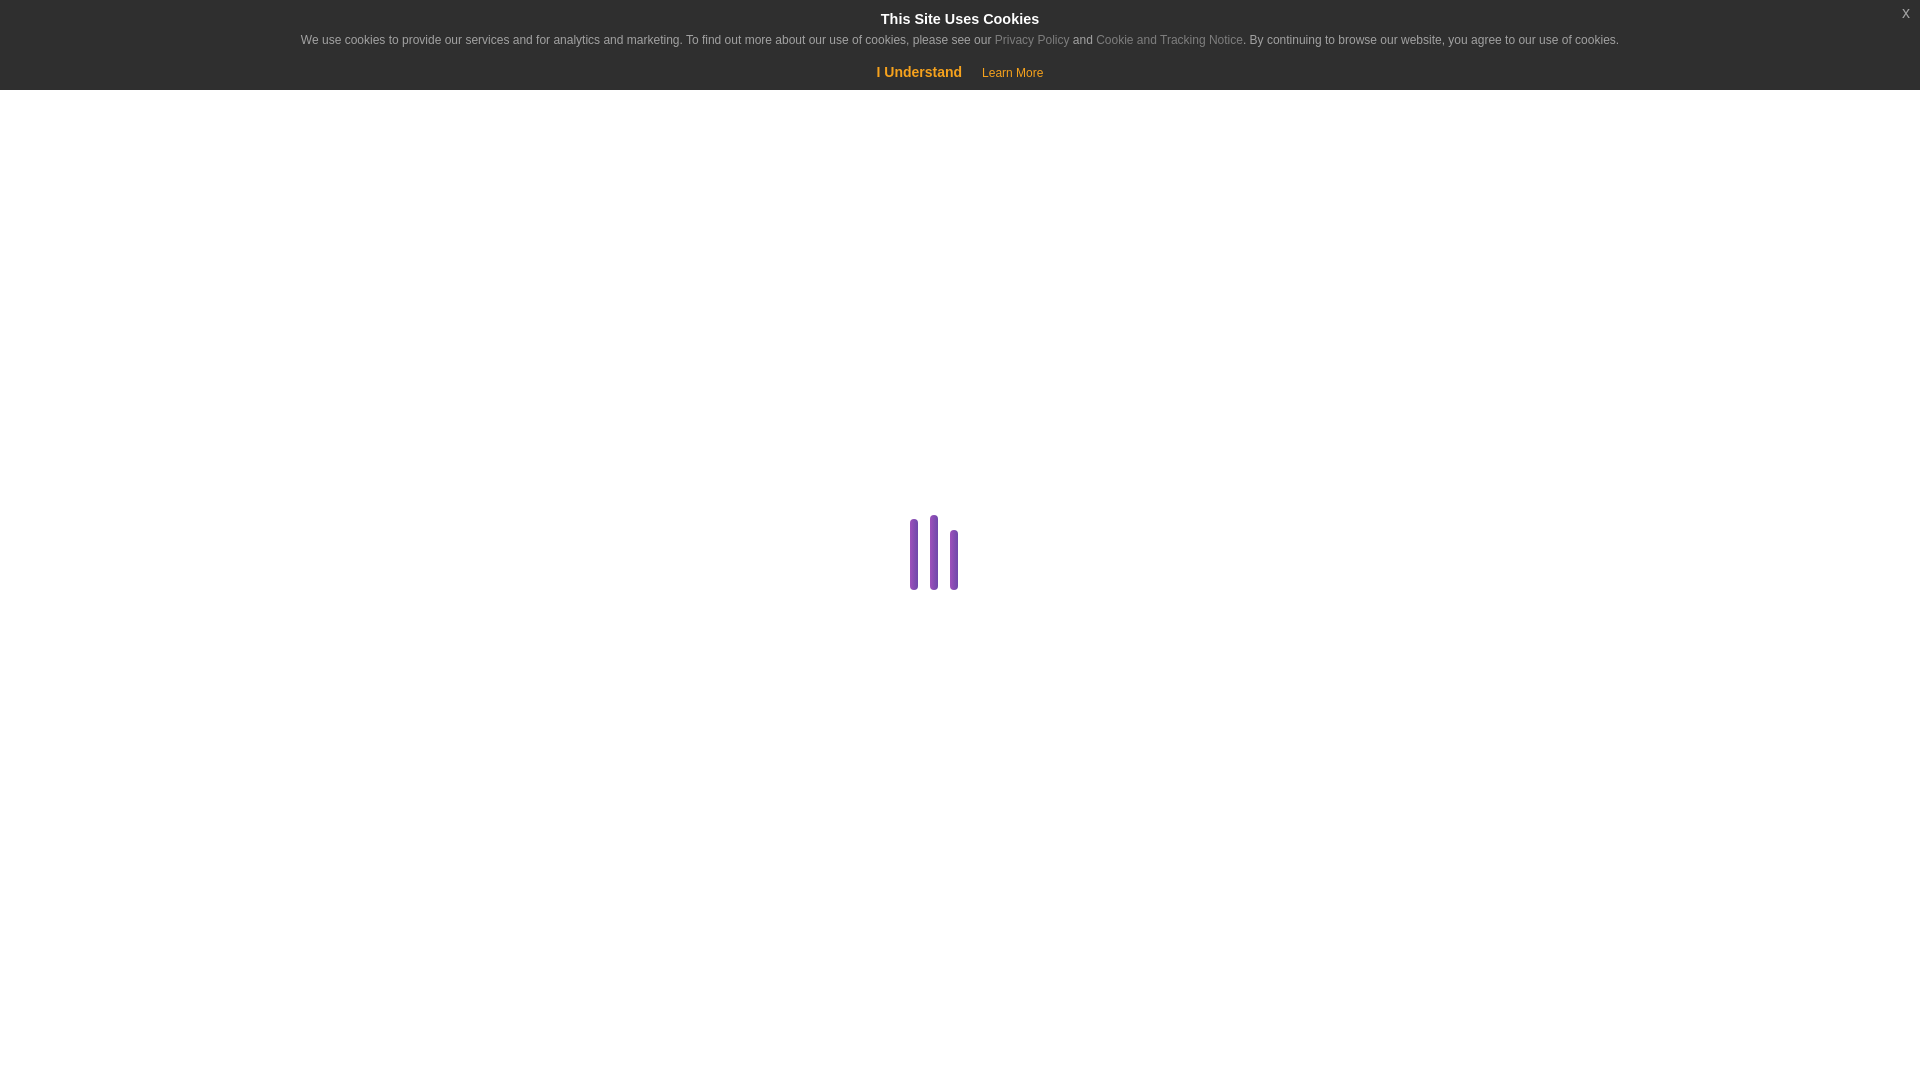  Describe the element at coordinates (78, 100) in the screenshot. I see `Shopping Cart` at that location.